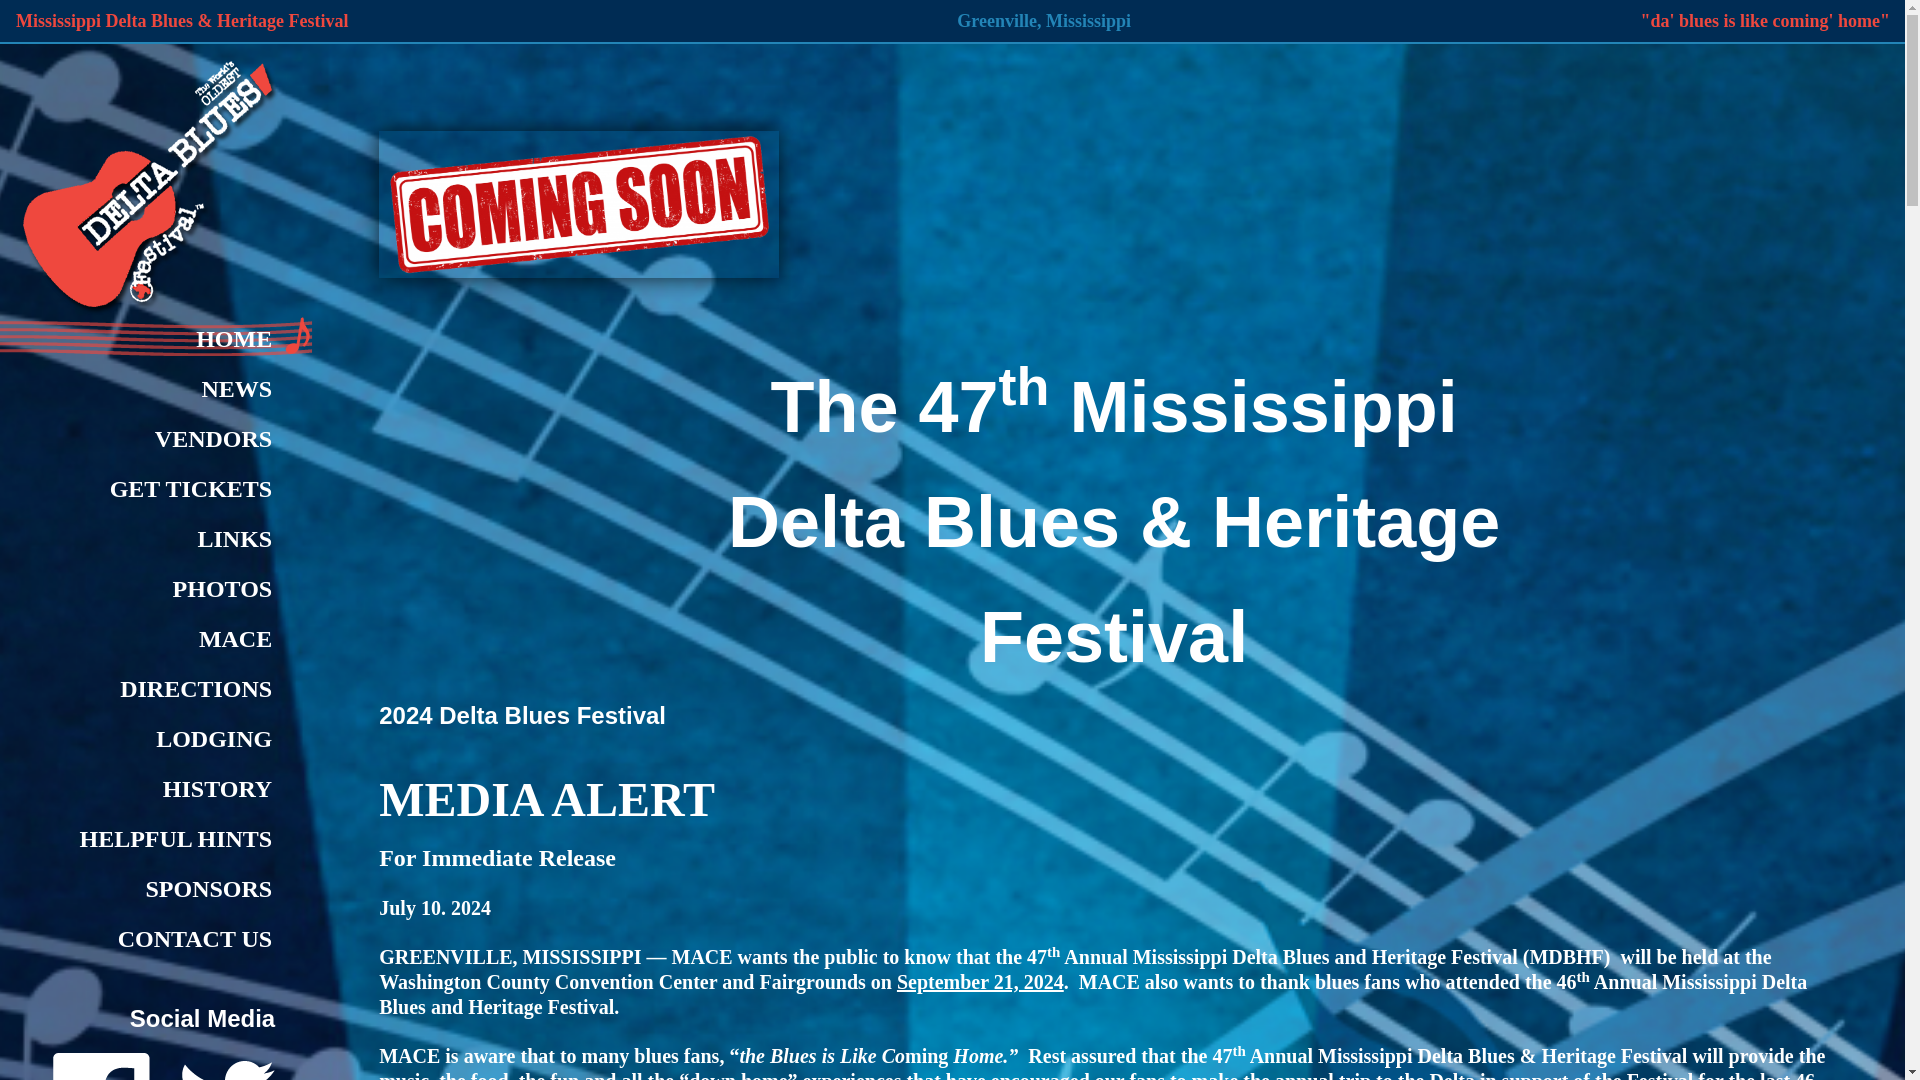 The height and width of the screenshot is (1080, 1920). Describe the element at coordinates (186, 734) in the screenshot. I see `LODGING` at that location.